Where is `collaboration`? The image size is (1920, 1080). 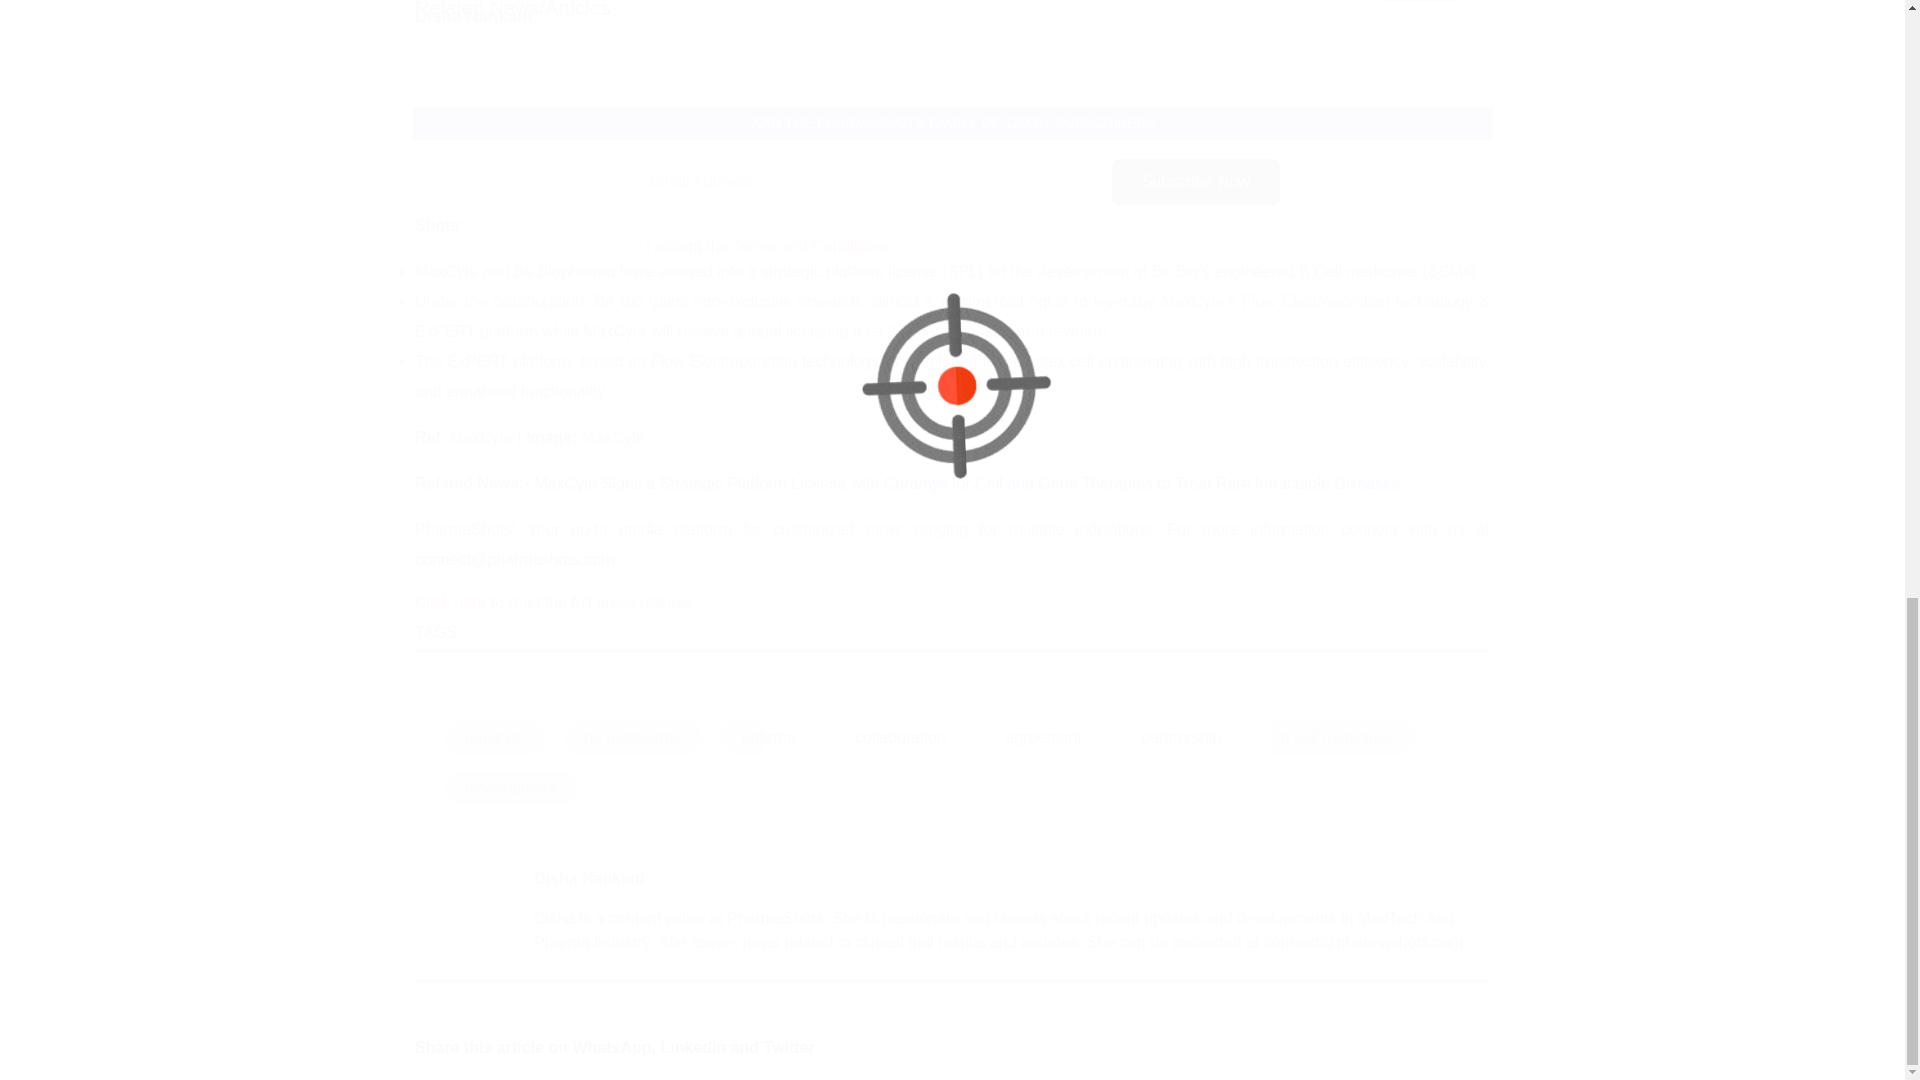 collaboration is located at coordinates (900, 738).